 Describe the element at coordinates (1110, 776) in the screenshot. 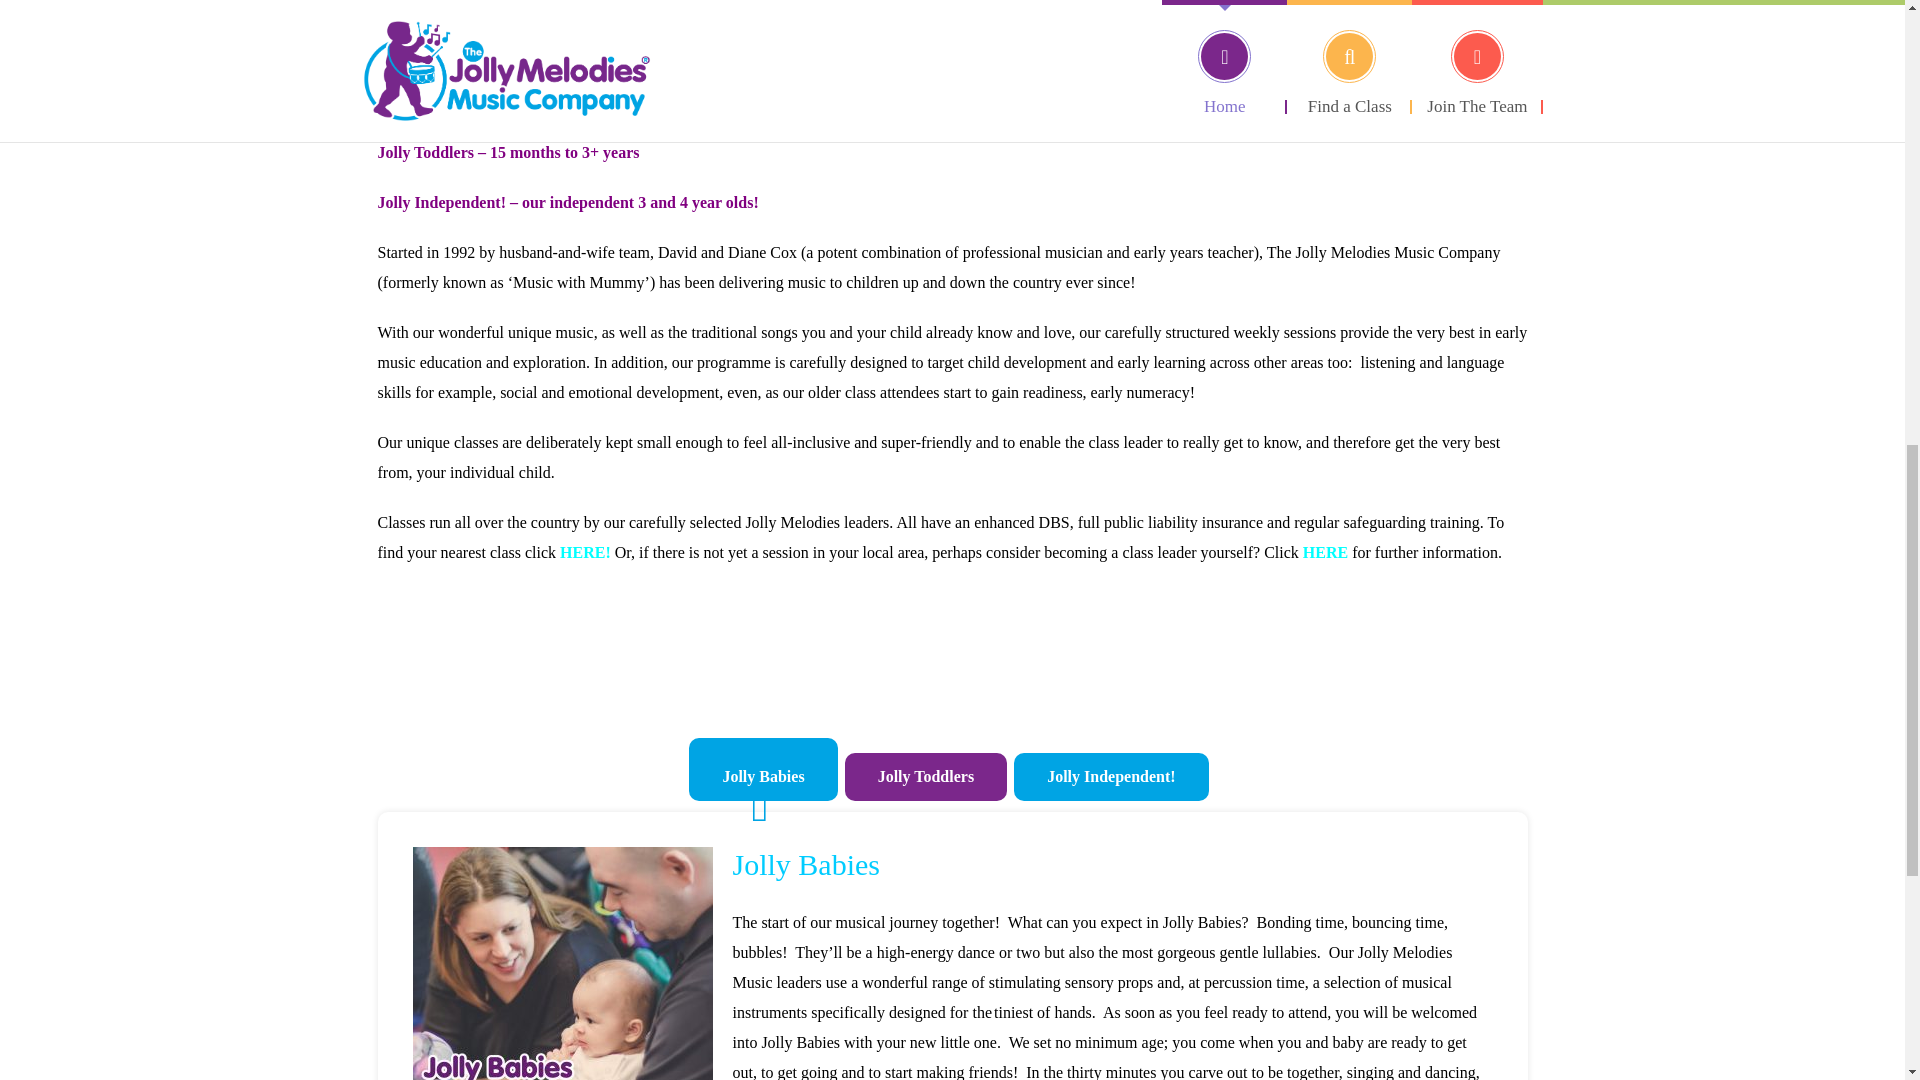

I see `Jolly Independent!` at that location.